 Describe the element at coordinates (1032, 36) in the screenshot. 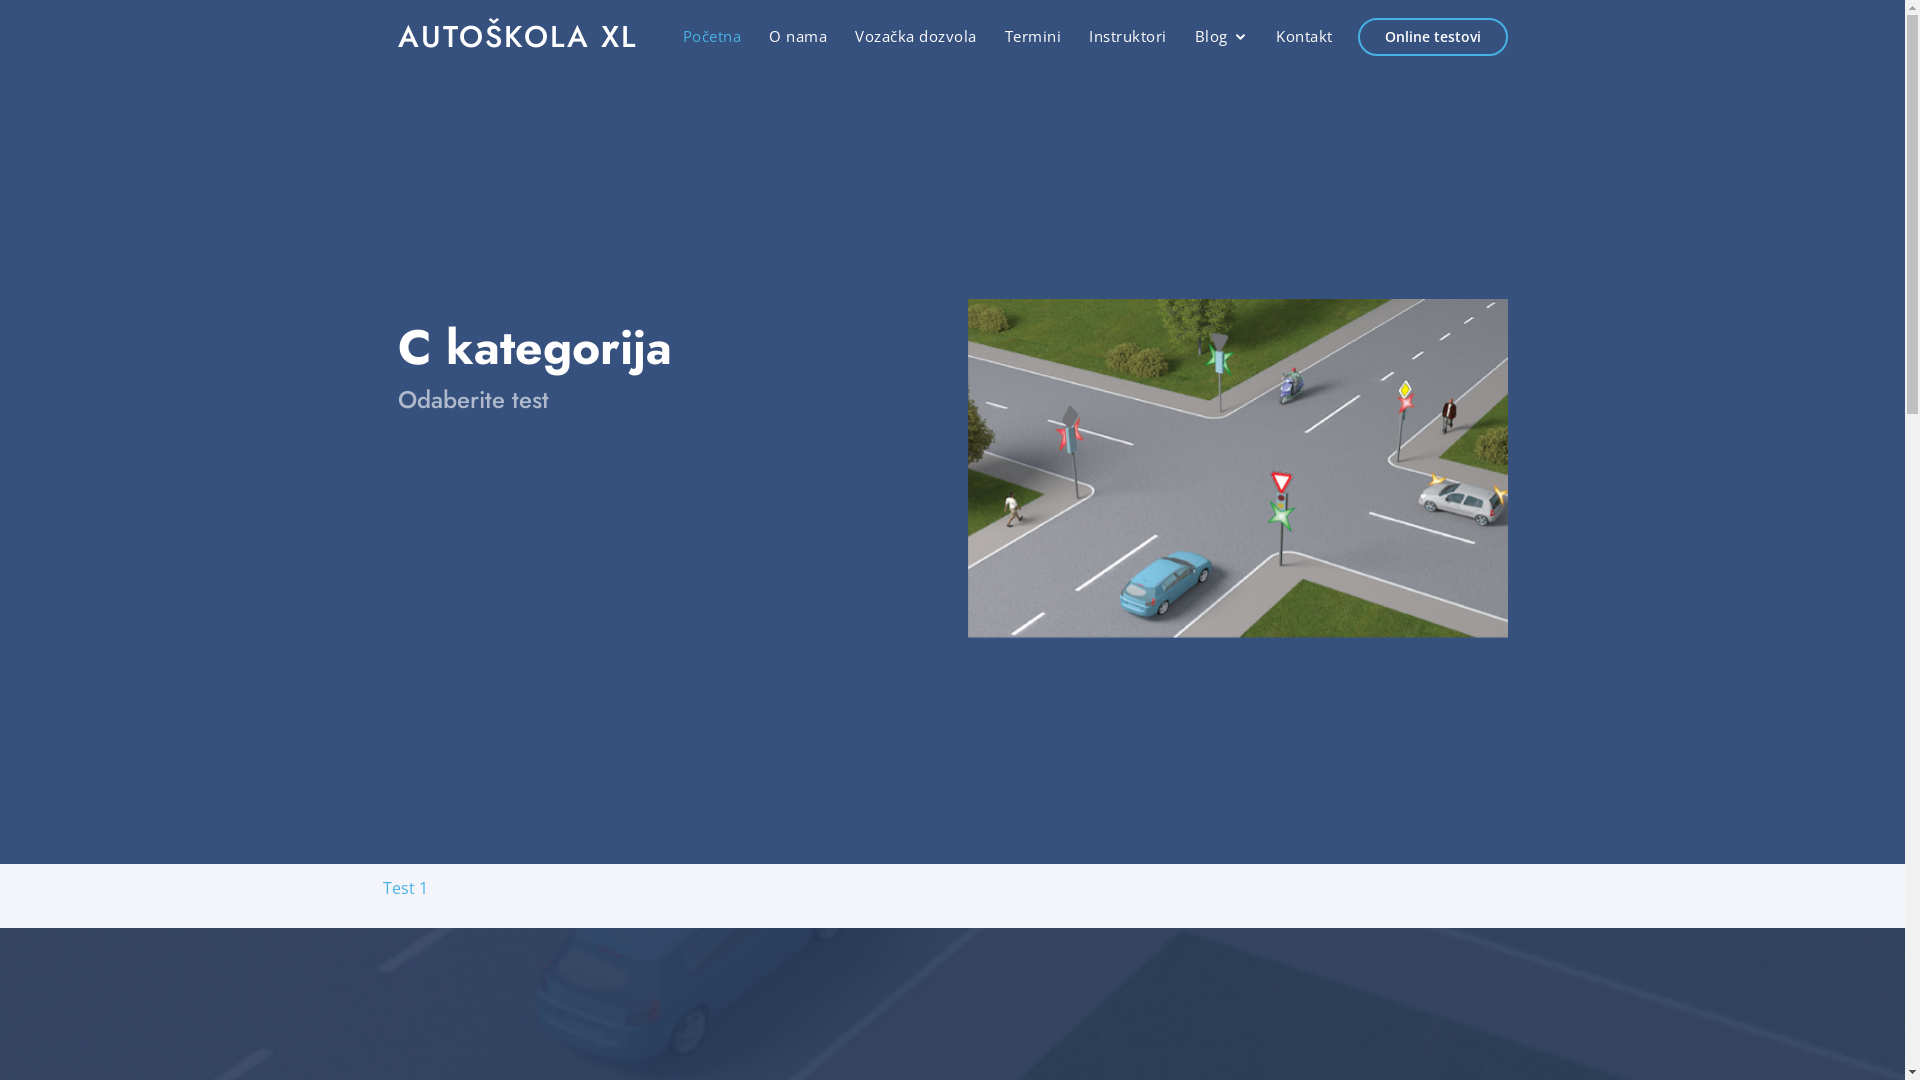

I see `Termini` at that location.